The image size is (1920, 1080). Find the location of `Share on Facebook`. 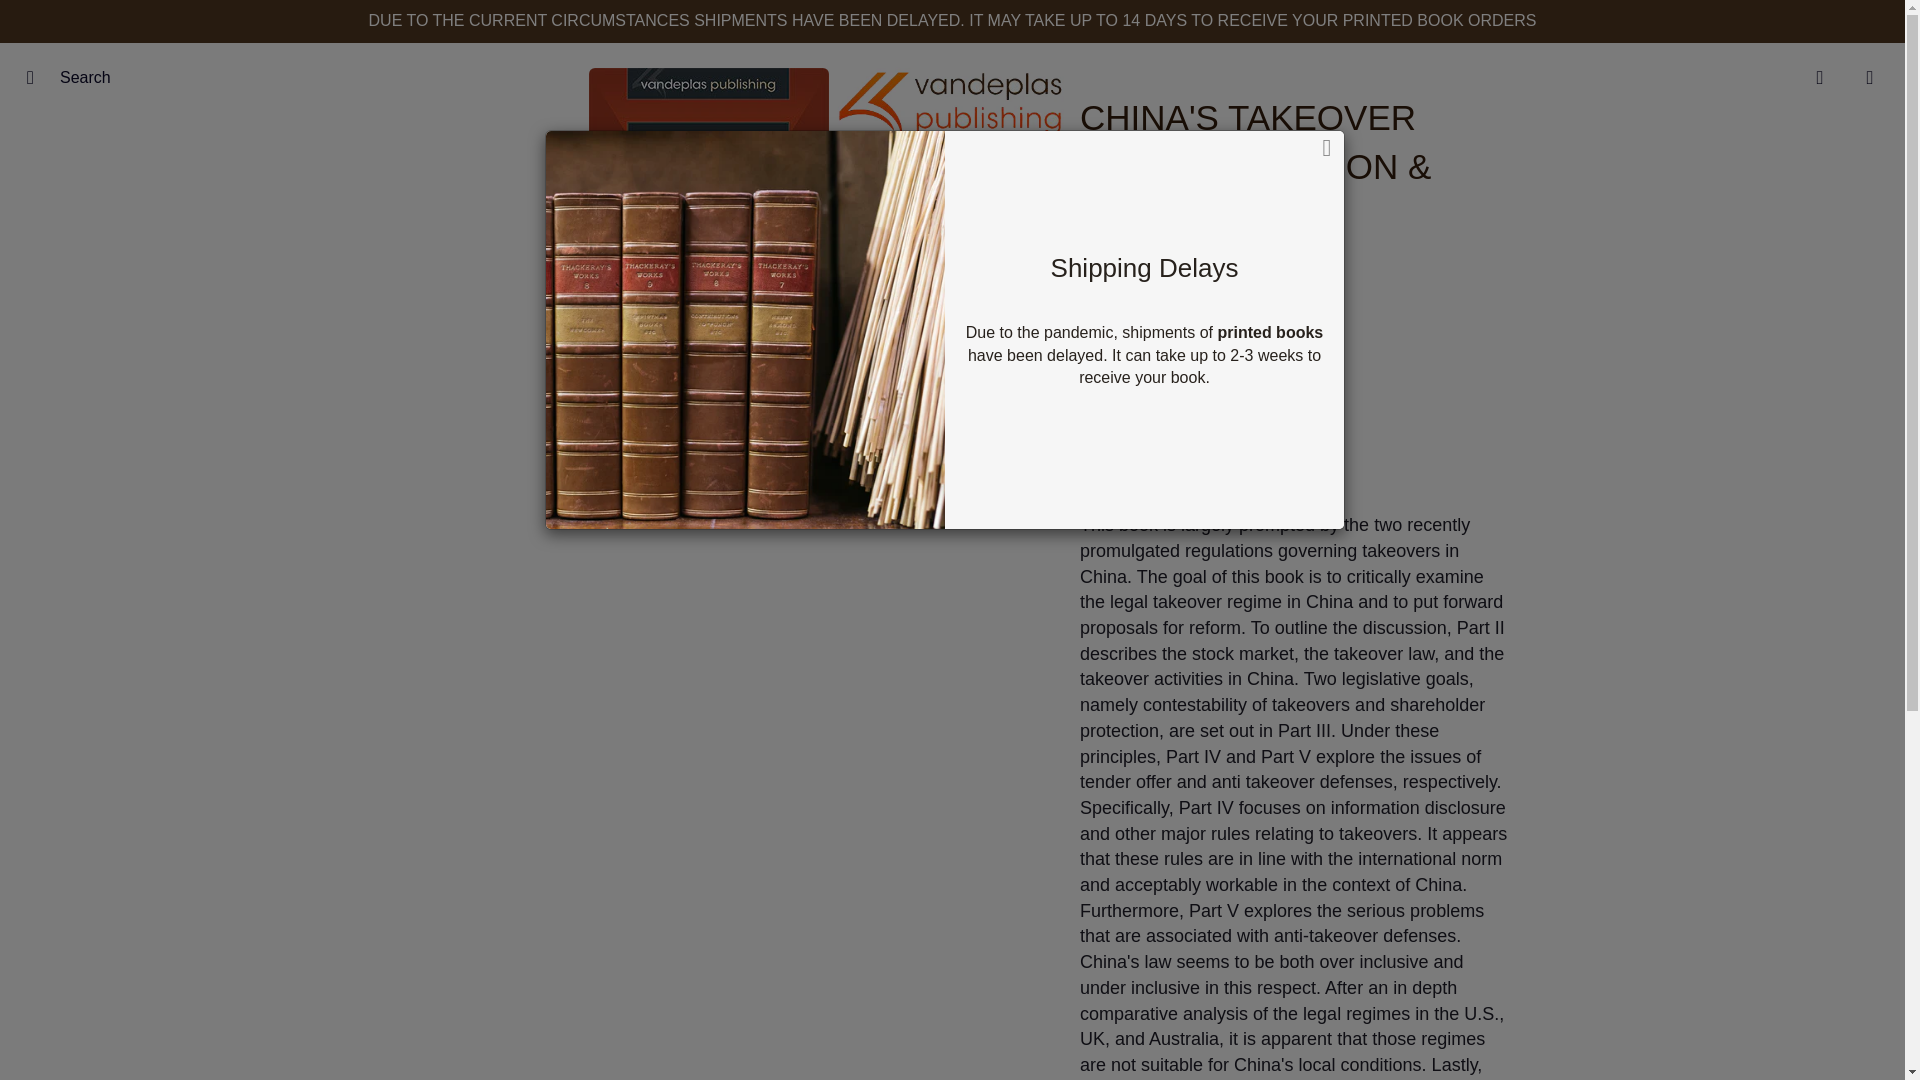

Share on Facebook is located at coordinates (617, 470).